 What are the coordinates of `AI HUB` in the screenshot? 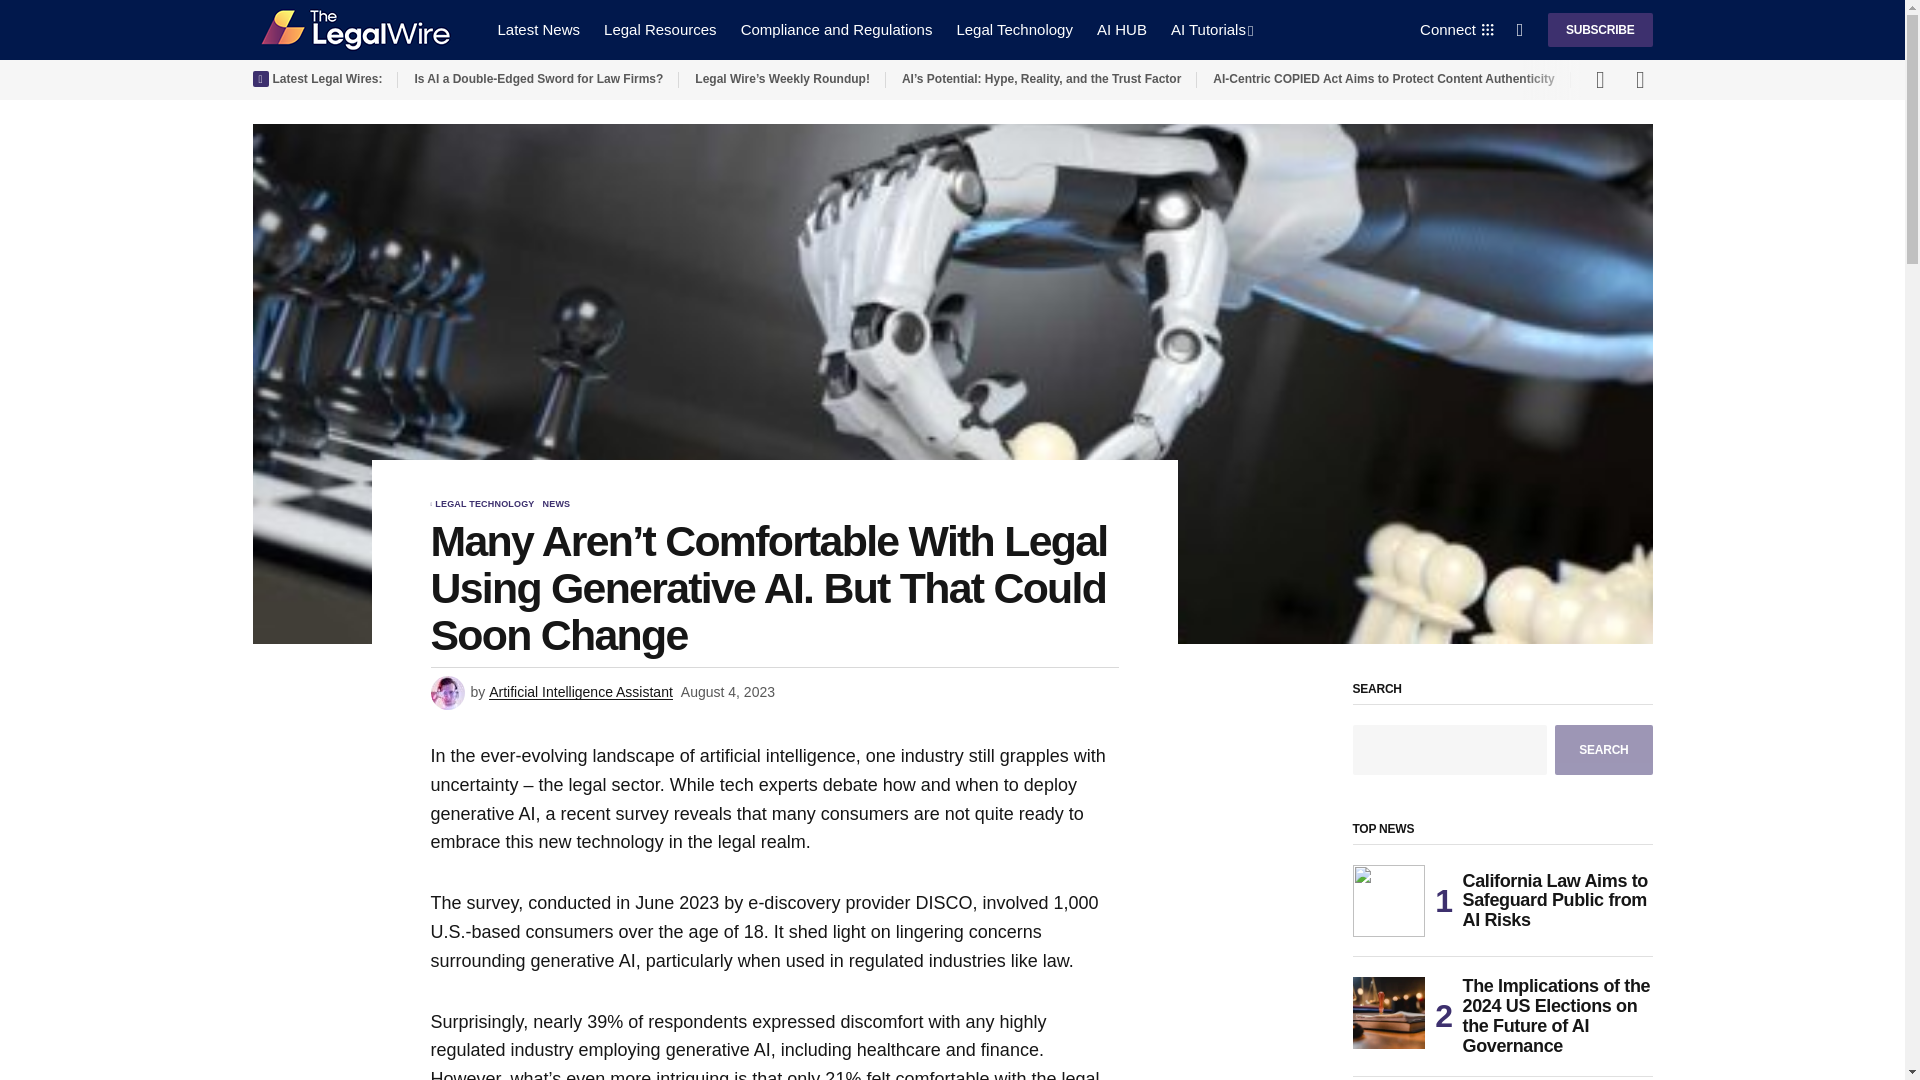 It's located at (1122, 30).